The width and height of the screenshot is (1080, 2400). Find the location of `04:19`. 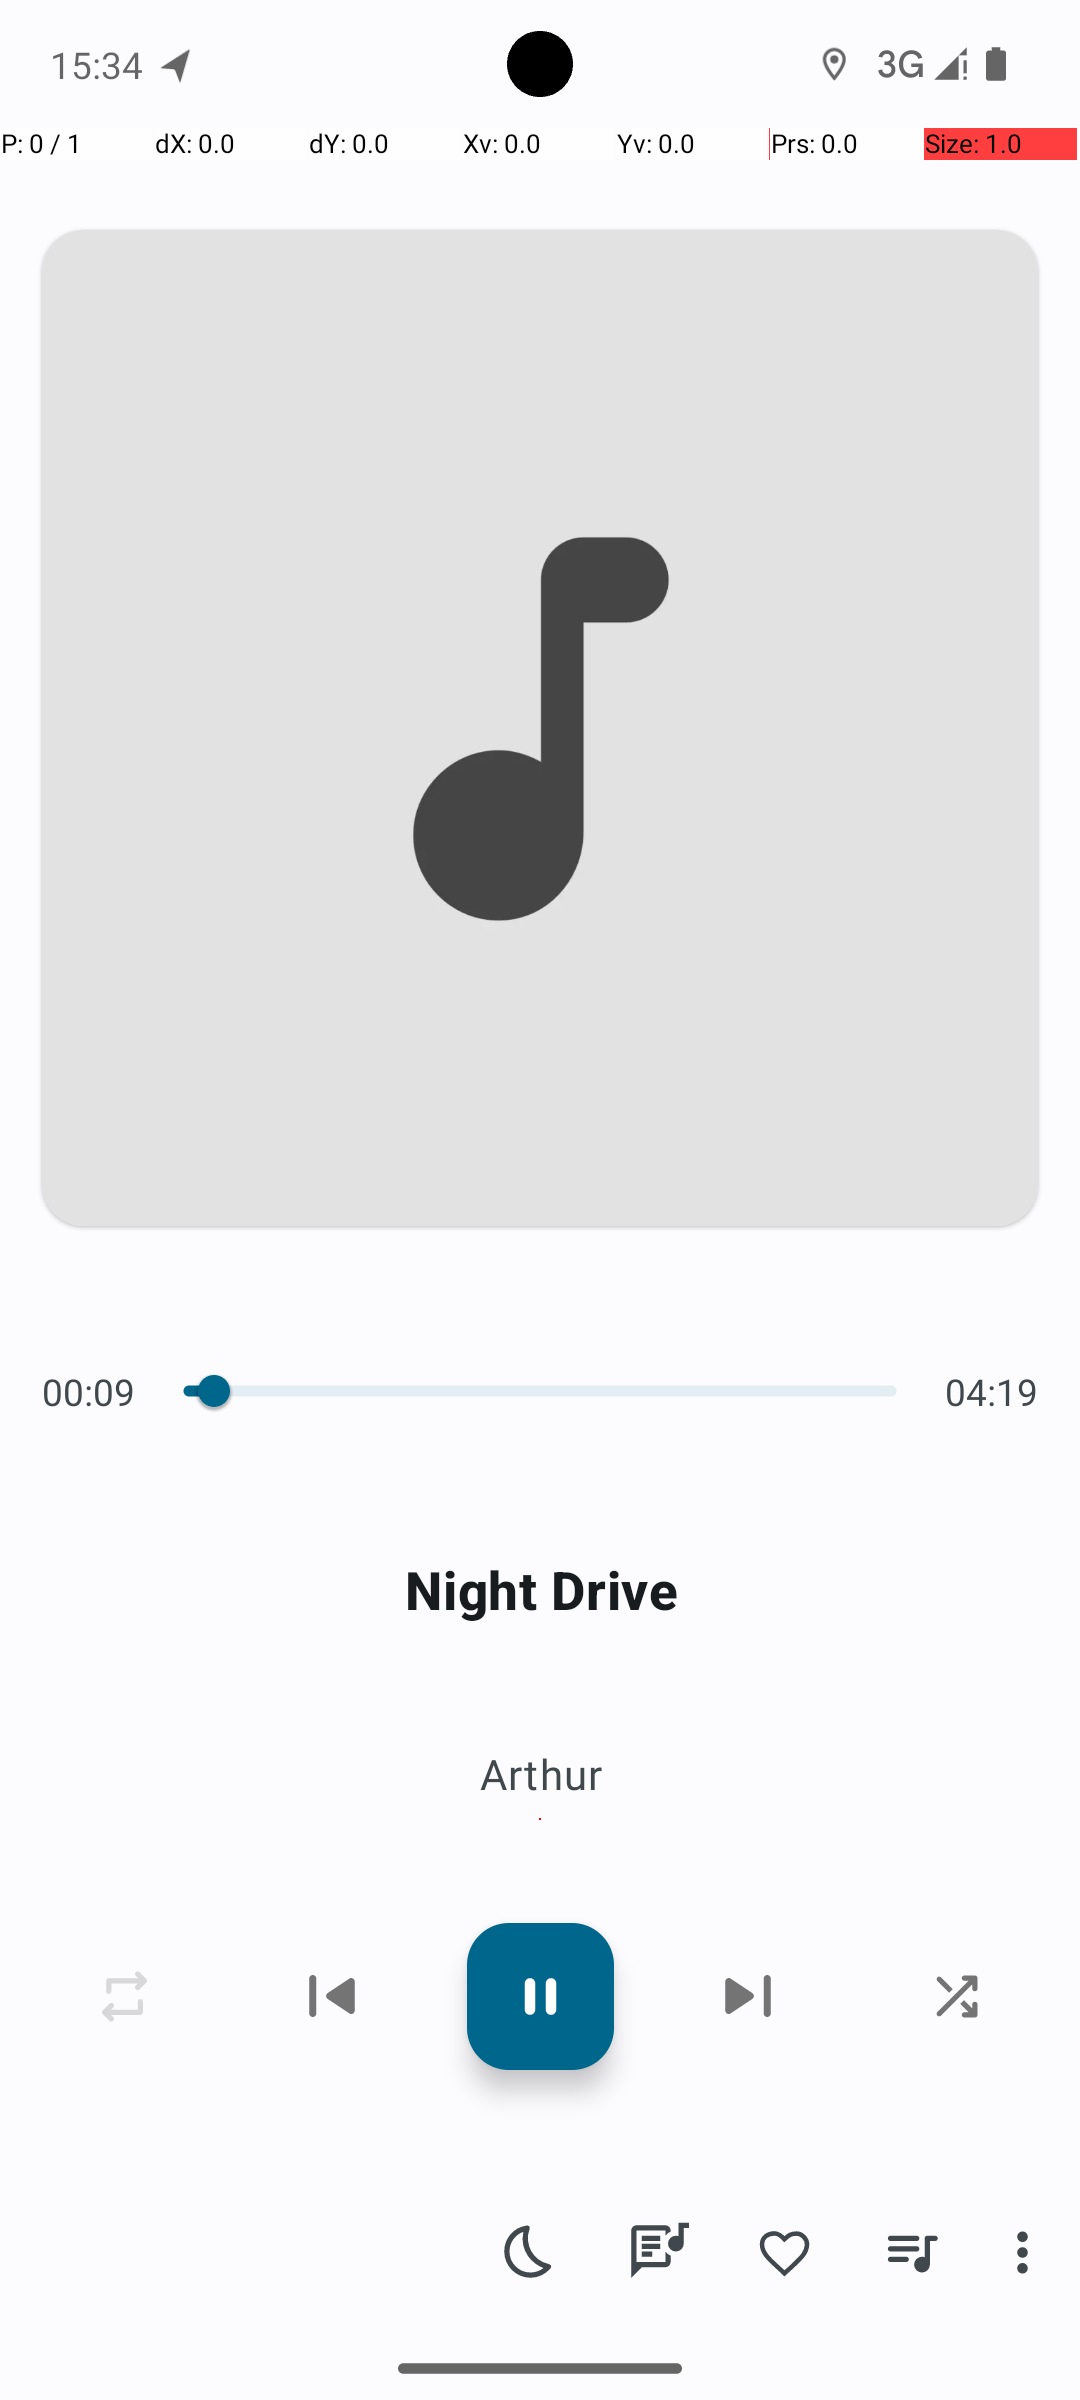

04:19 is located at coordinates (986, 1392).